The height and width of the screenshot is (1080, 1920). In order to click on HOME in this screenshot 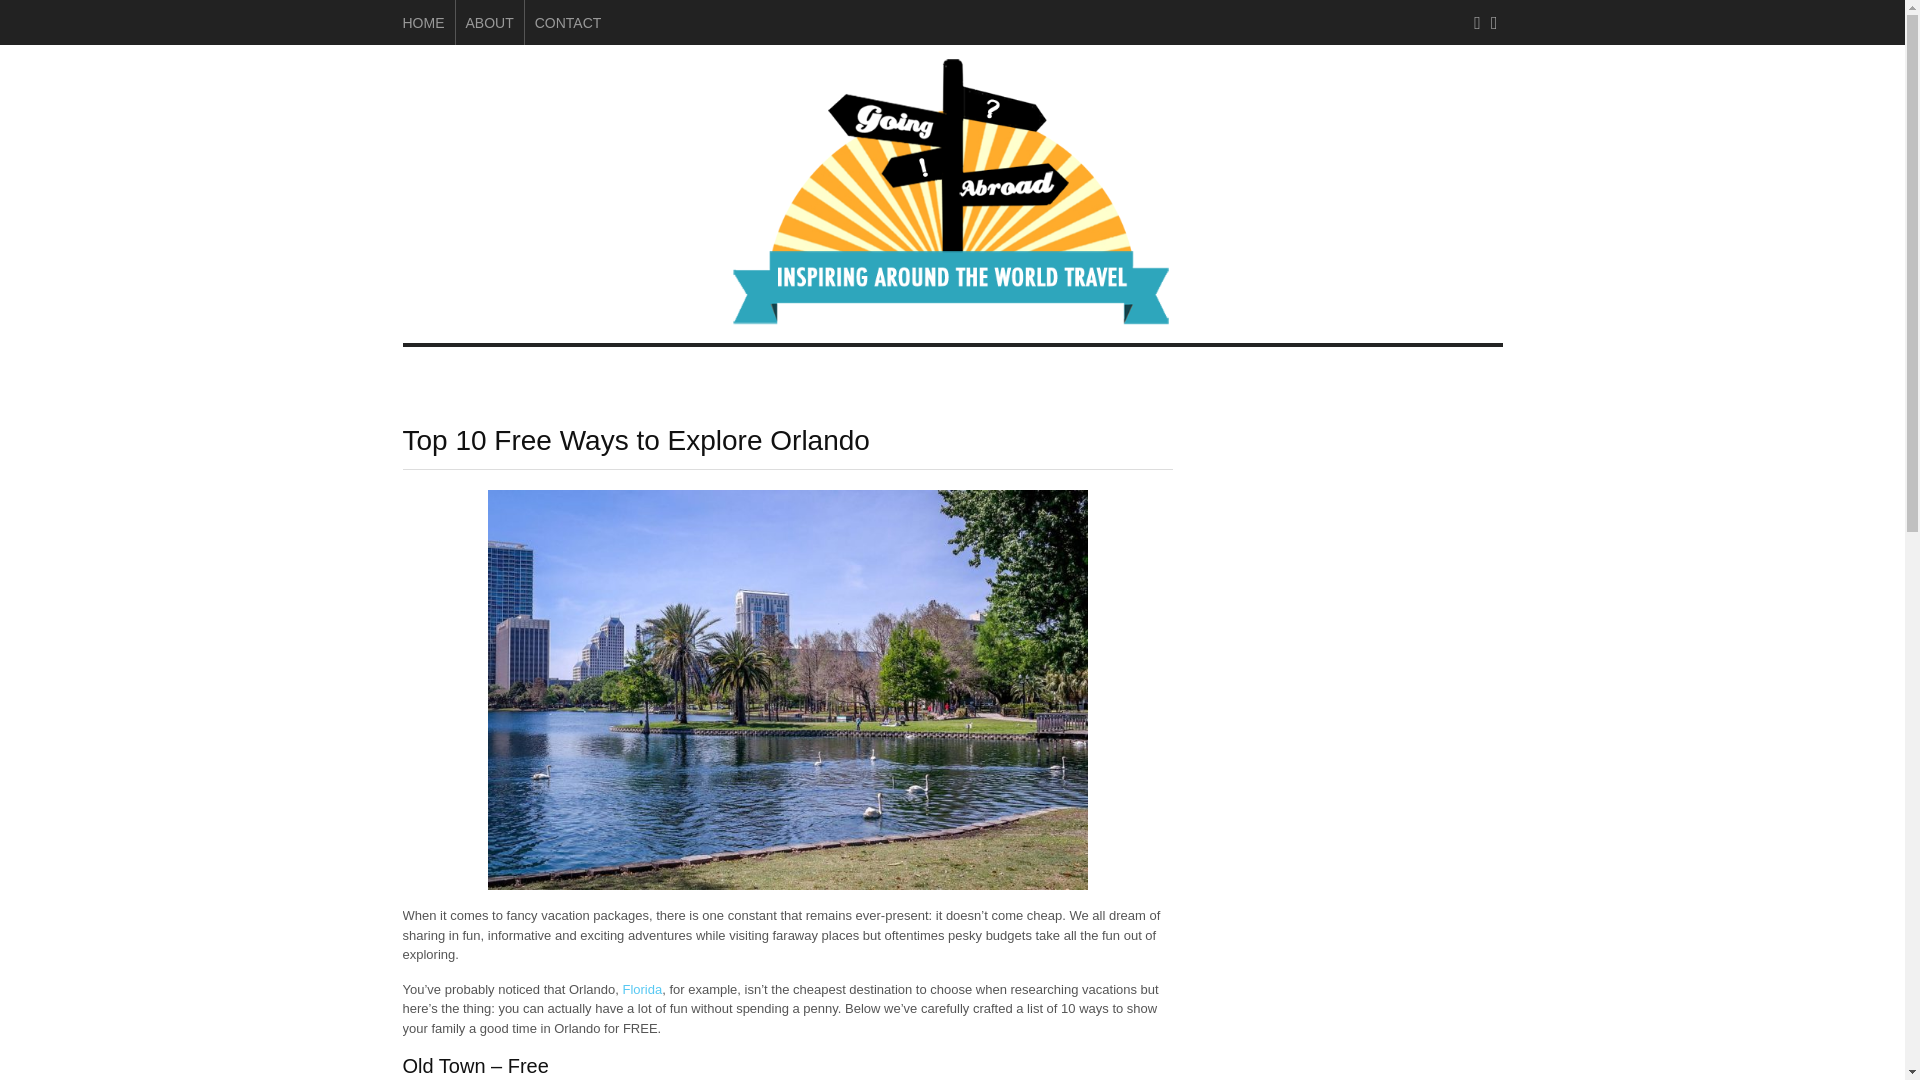, I will do `click(422, 22)`.